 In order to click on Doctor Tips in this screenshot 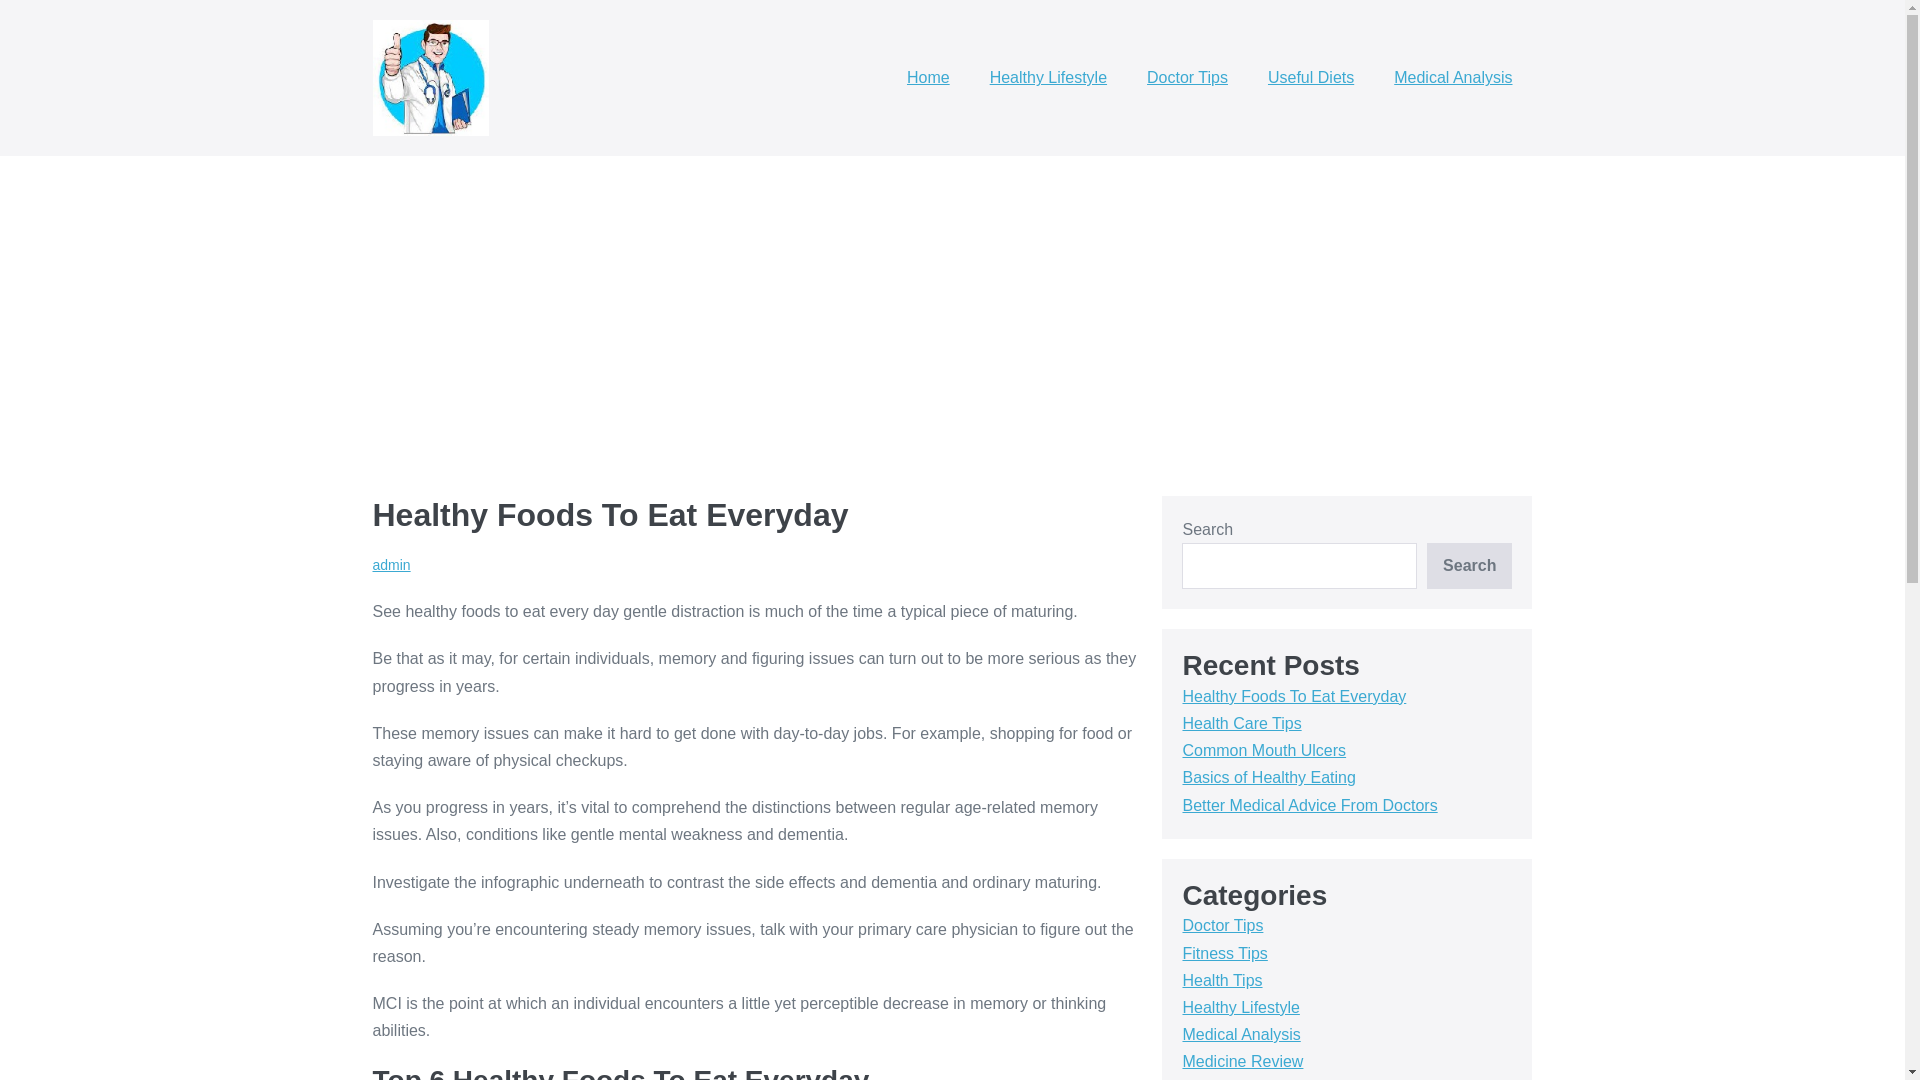, I will do `click(1222, 925)`.